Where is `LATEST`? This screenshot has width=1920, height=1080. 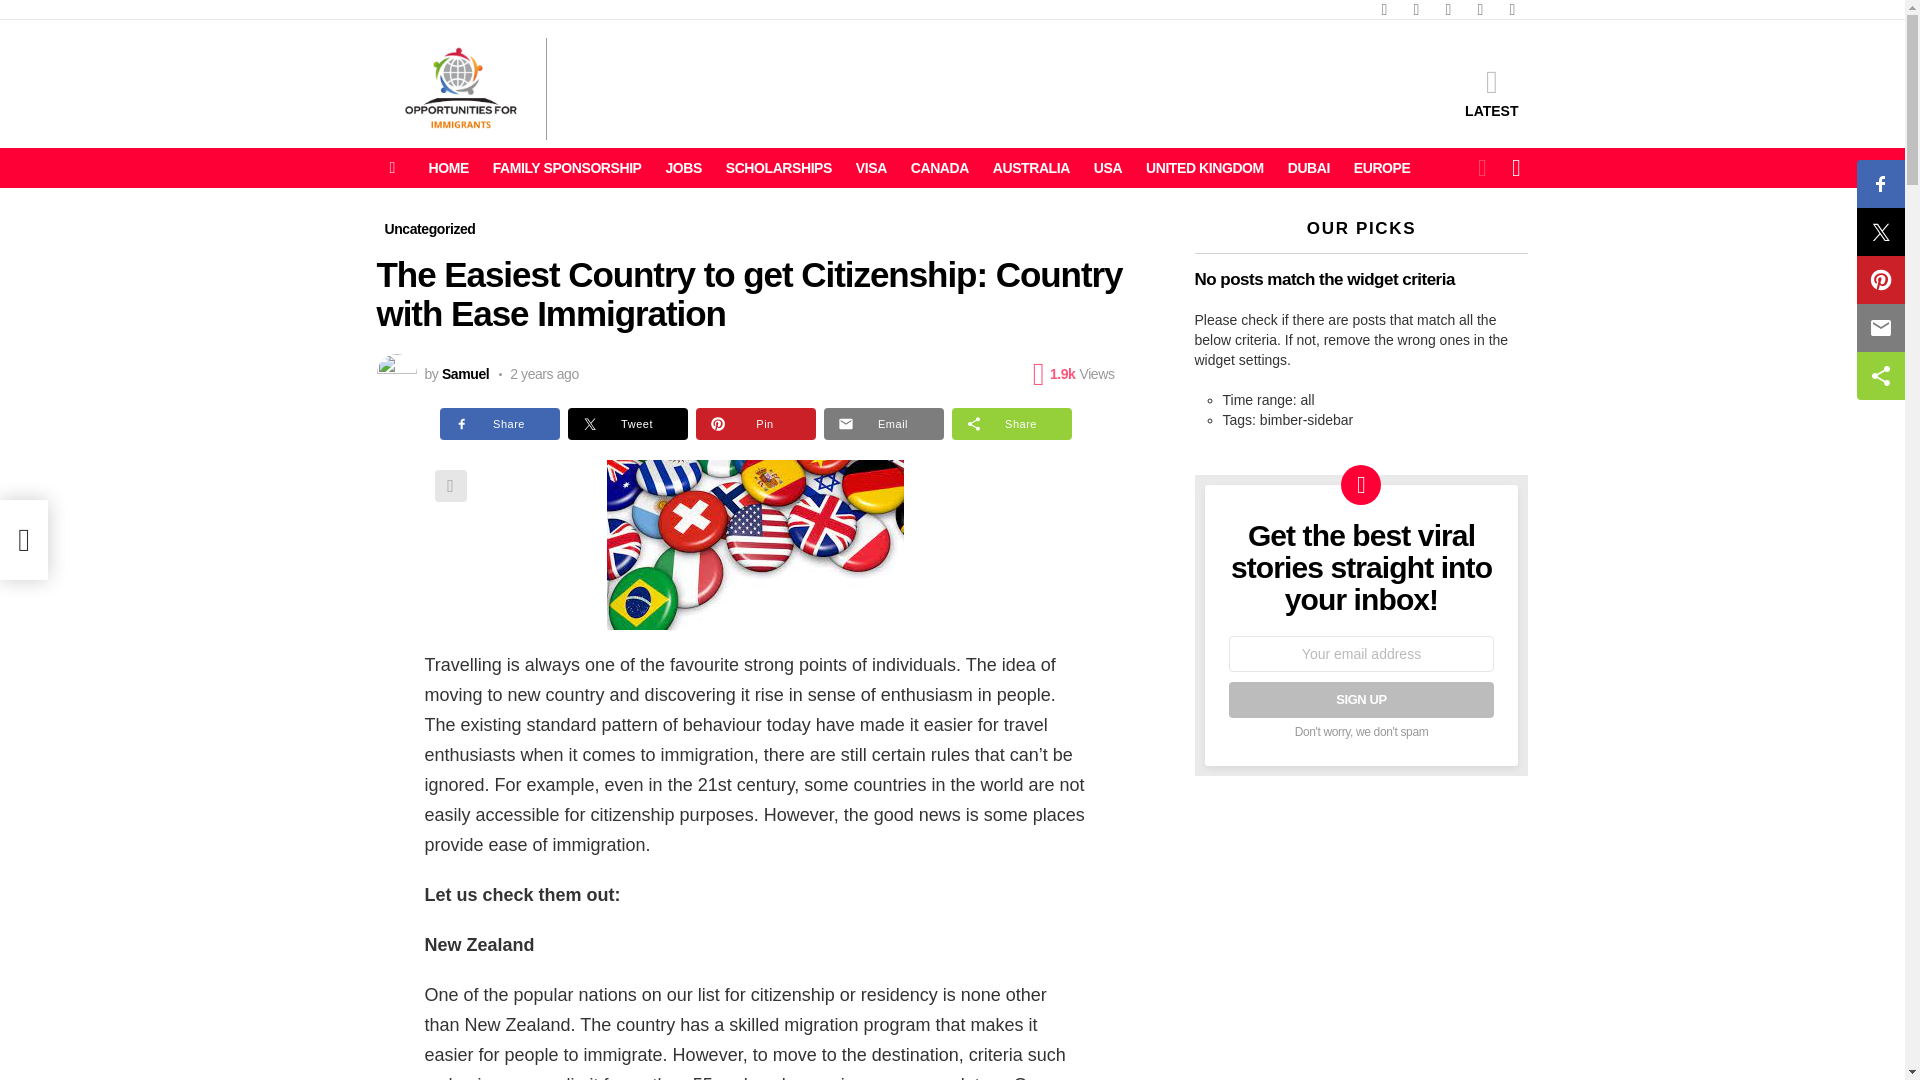
LATEST is located at coordinates (1492, 92).